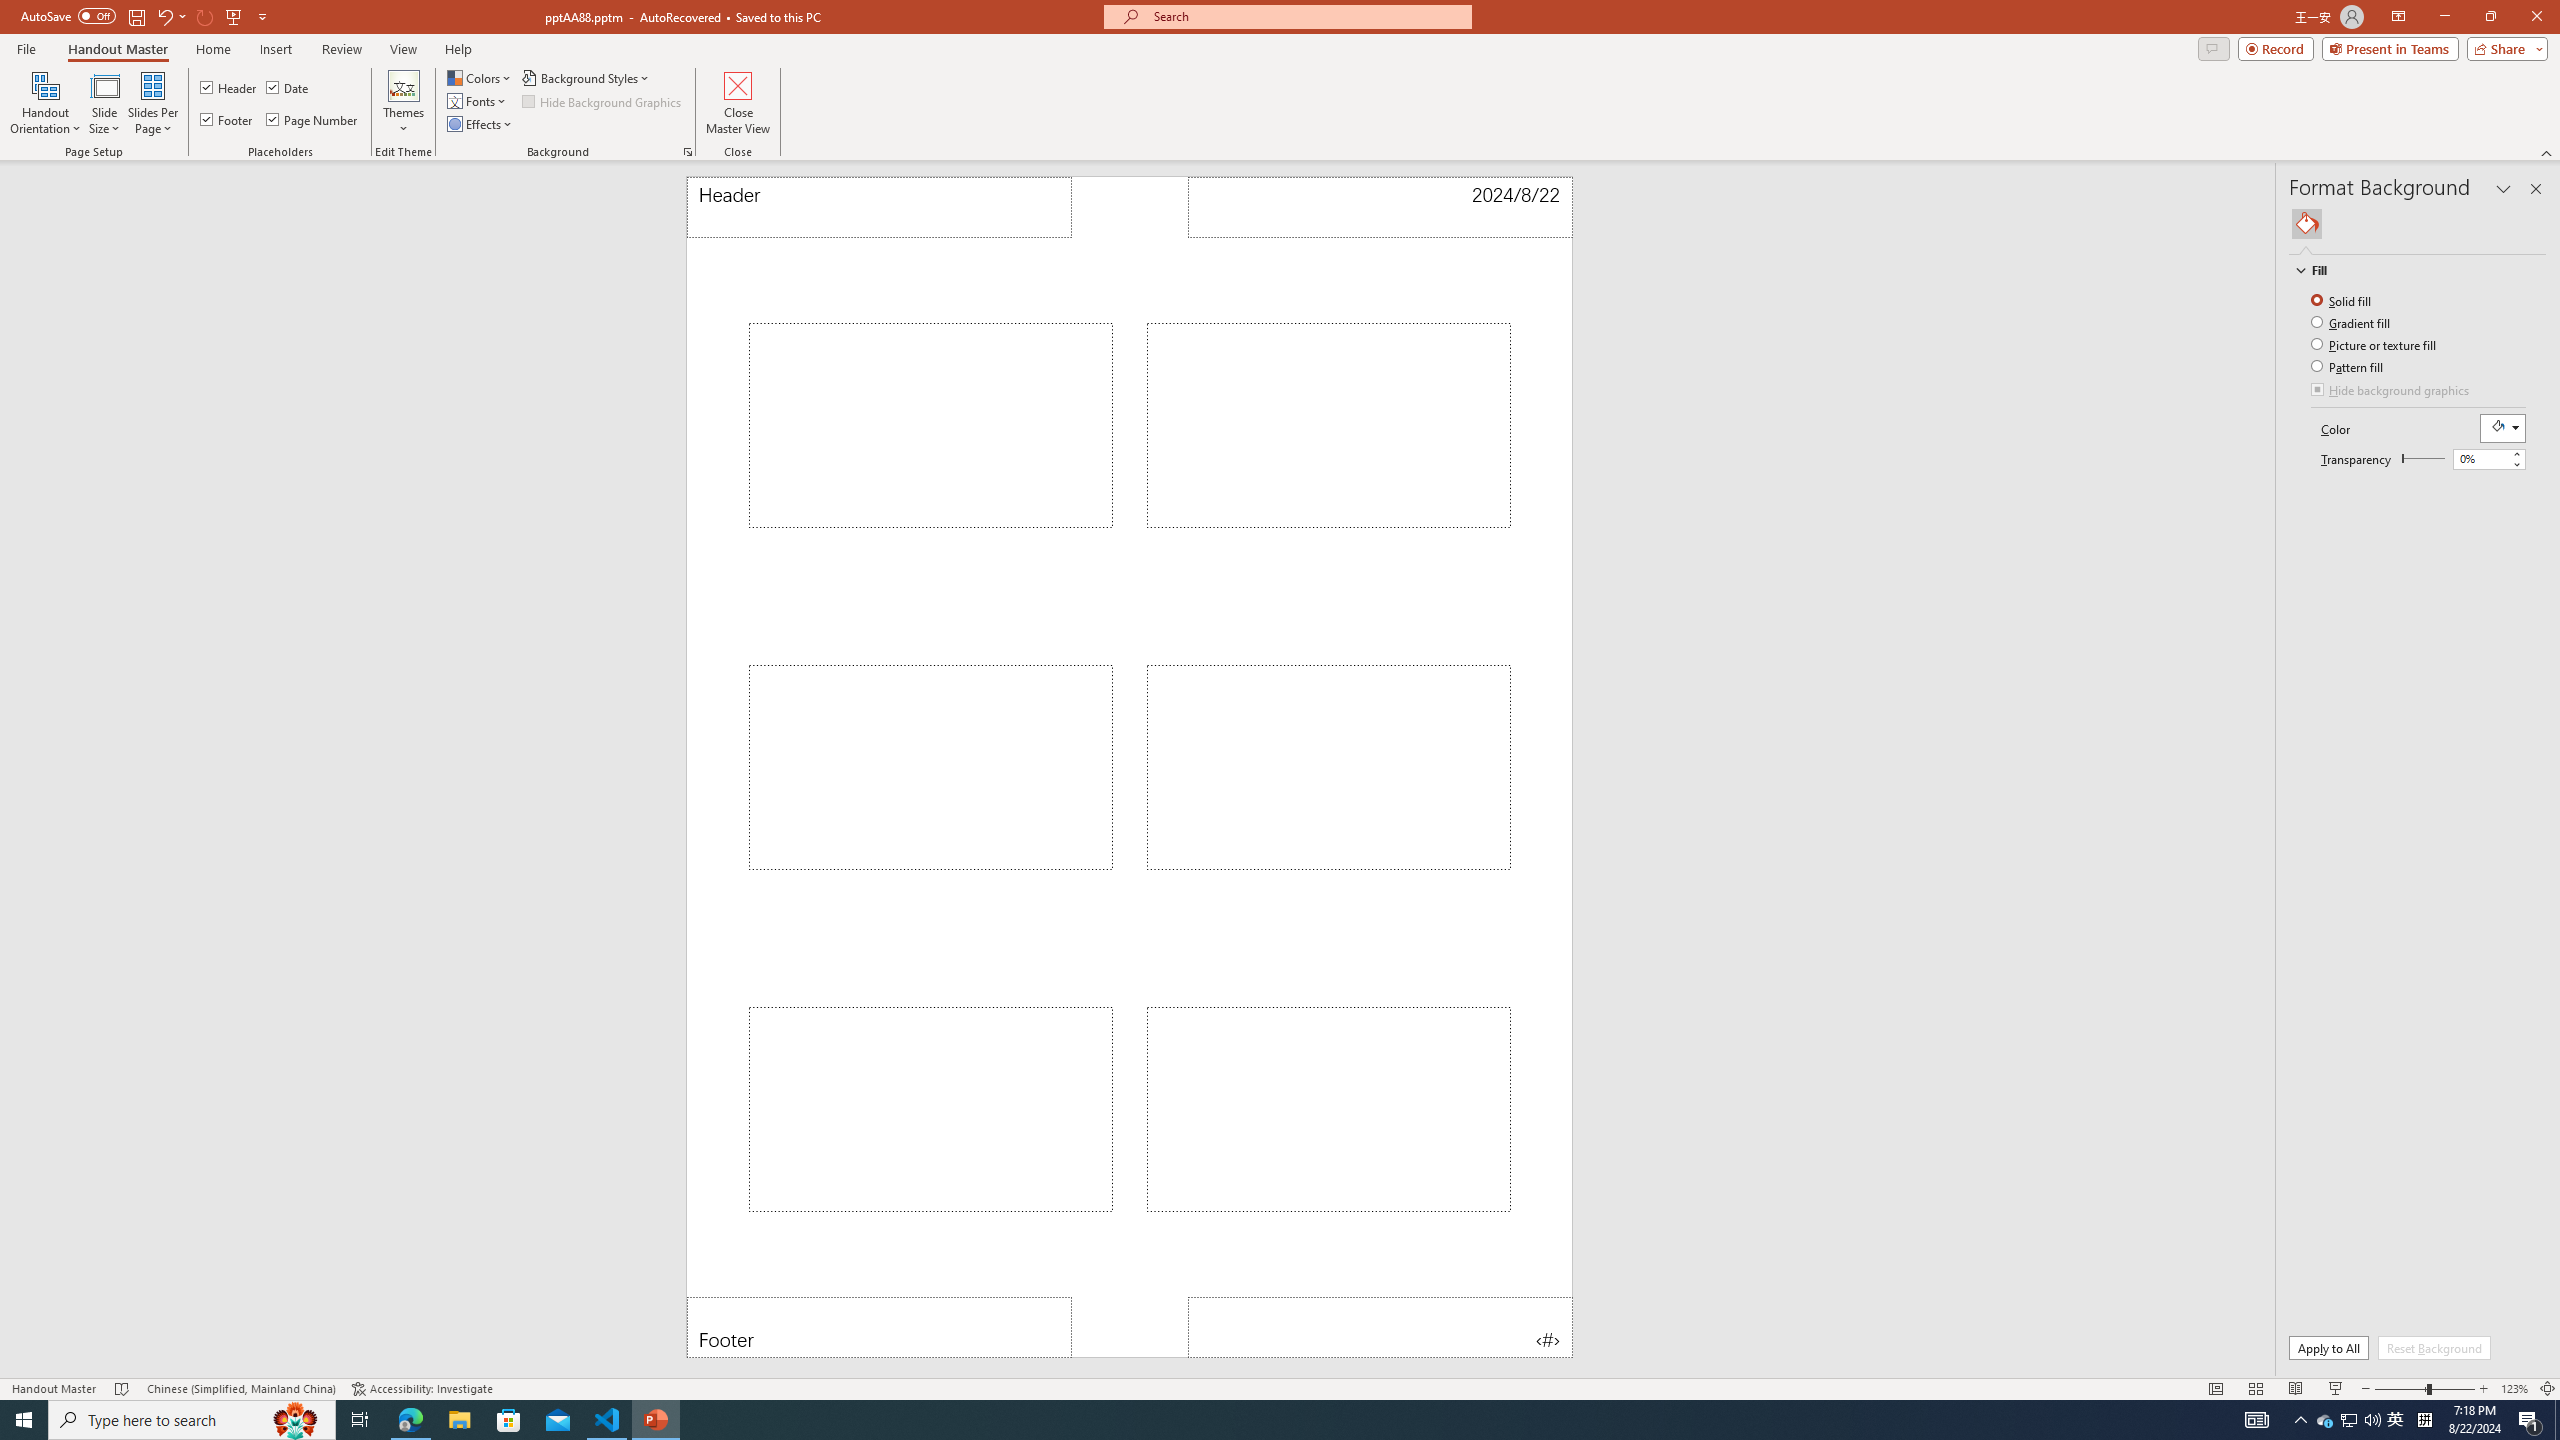  Describe the element at coordinates (2419, 224) in the screenshot. I see `Class: NetUIGalleryContainer` at that location.